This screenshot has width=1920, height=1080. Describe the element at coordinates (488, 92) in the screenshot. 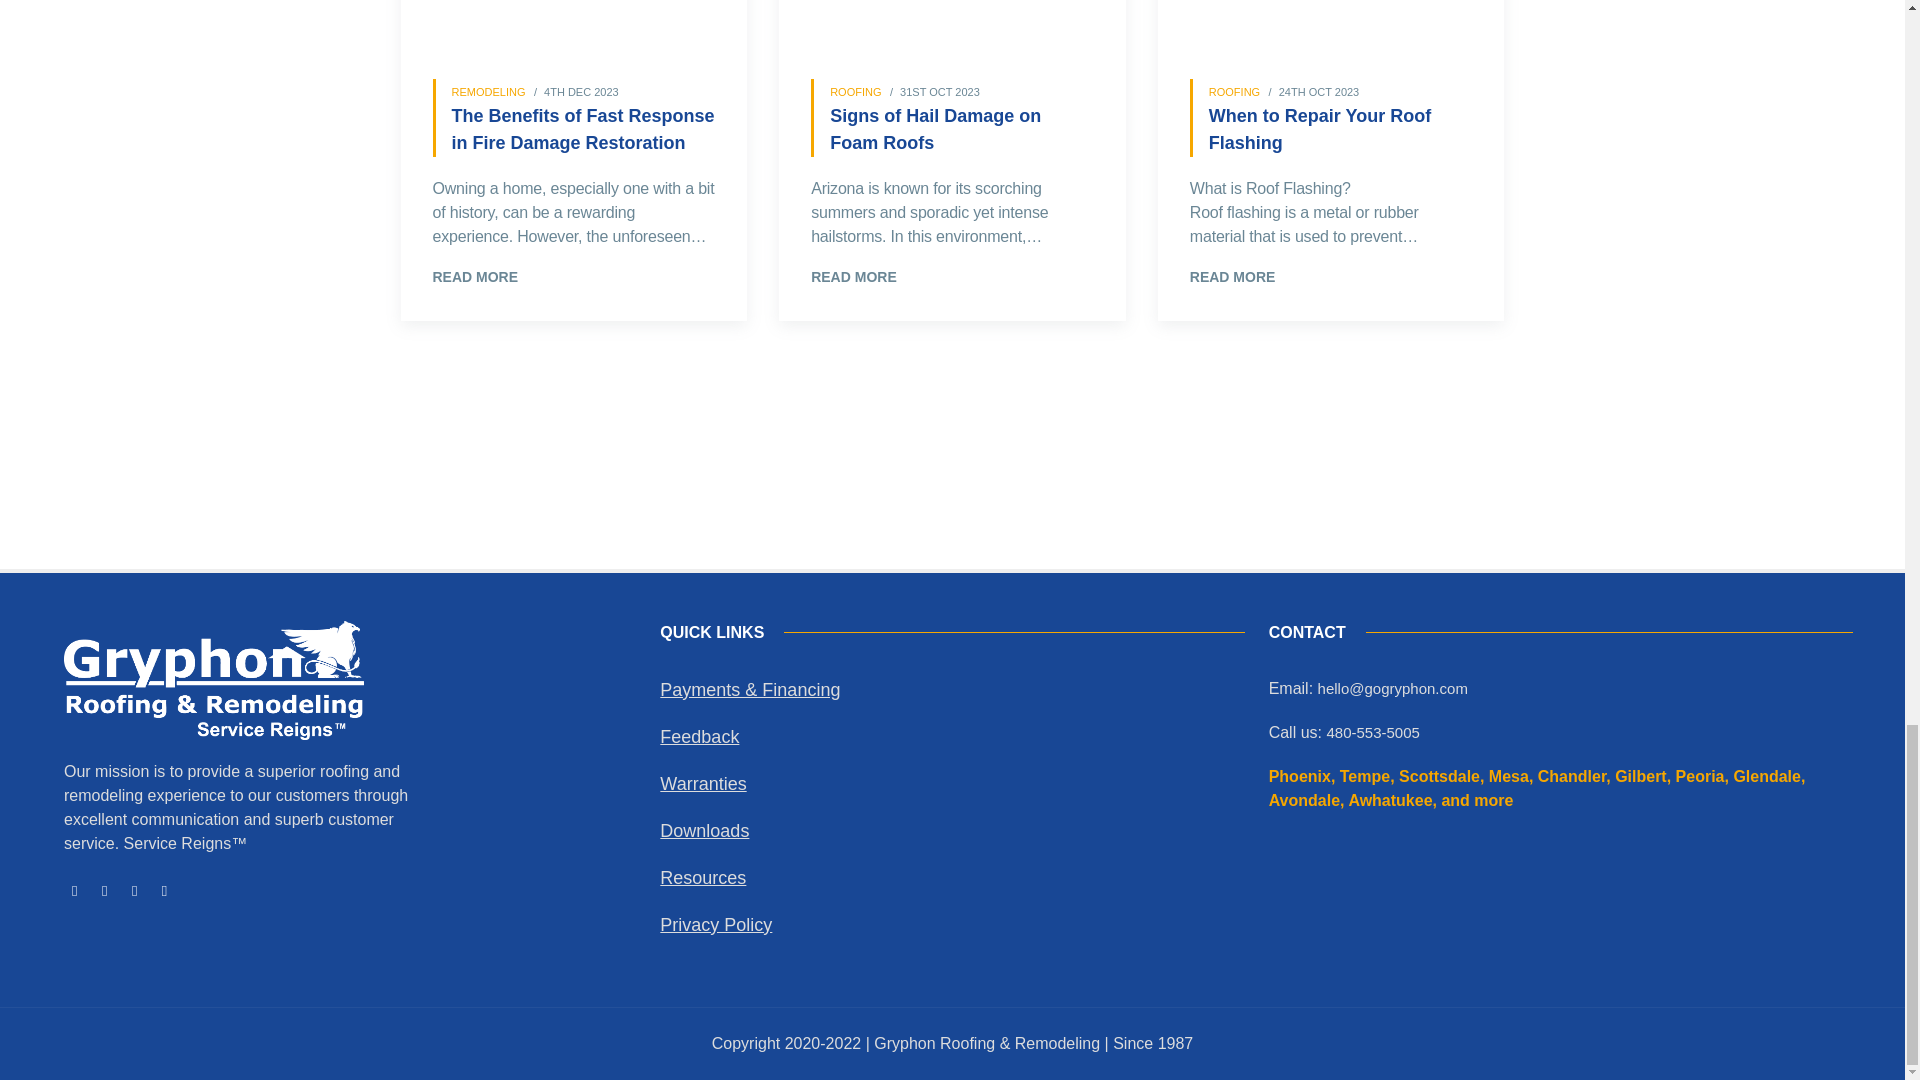

I see `REMODELING` at that location.